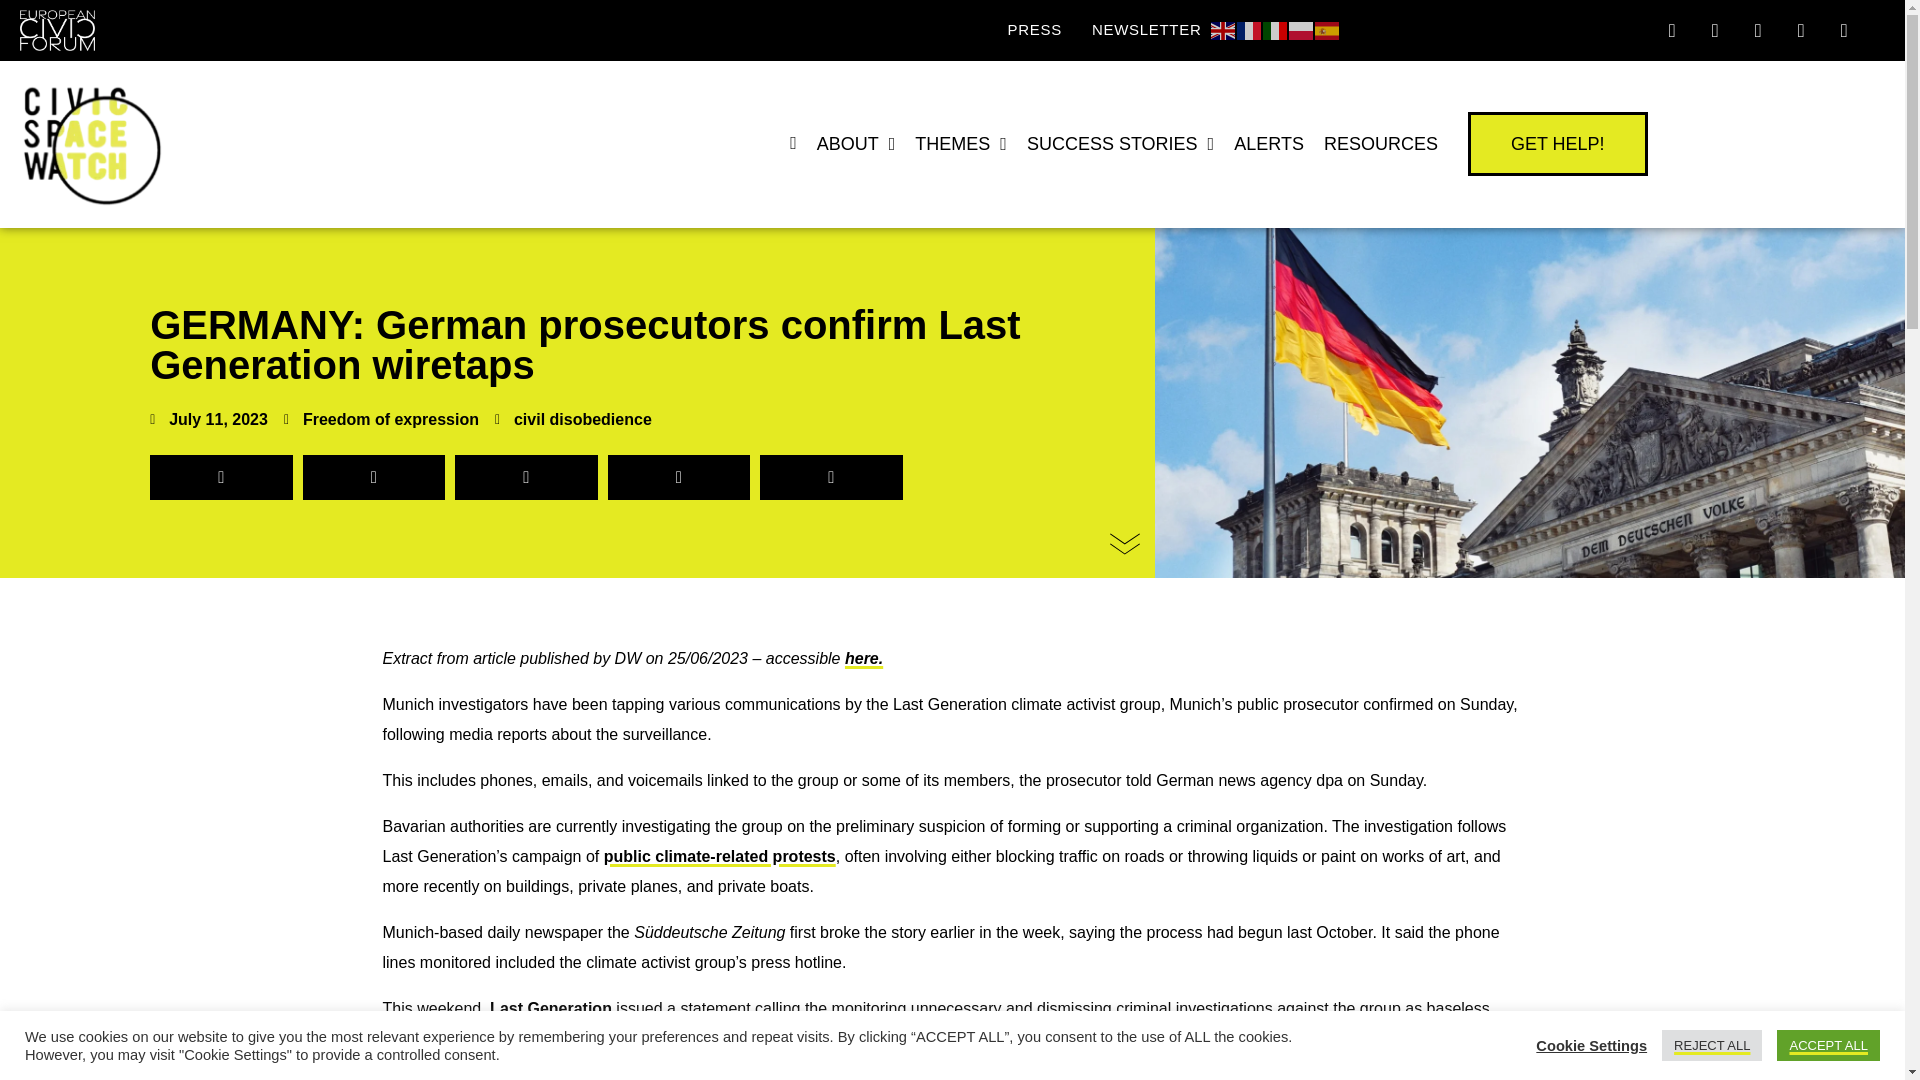 Image resolution: width=1920 pixels, height=1080 pixels. Describe the element at coordinates (1224, 28) in the screenshot. I see `English` at that location.